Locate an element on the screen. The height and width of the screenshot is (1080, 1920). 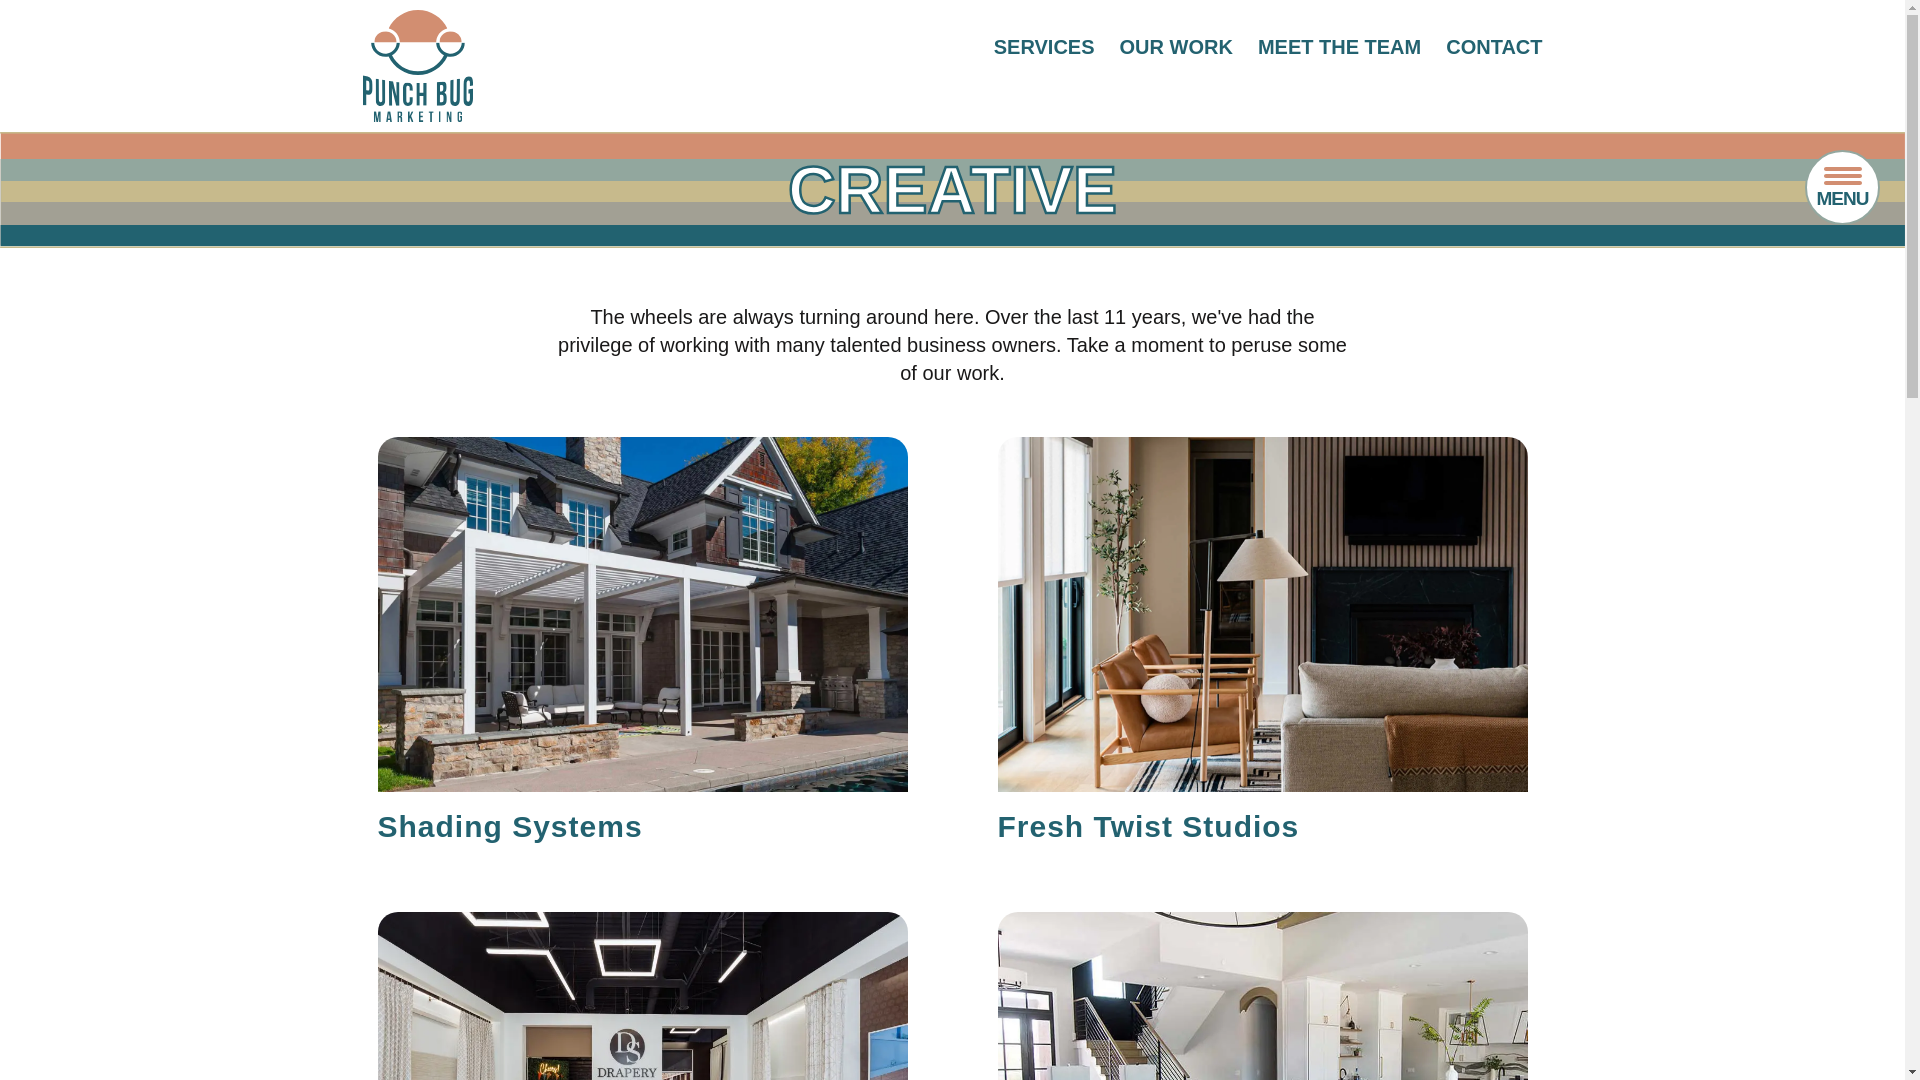
Services is located at coordinates (1044, 46).